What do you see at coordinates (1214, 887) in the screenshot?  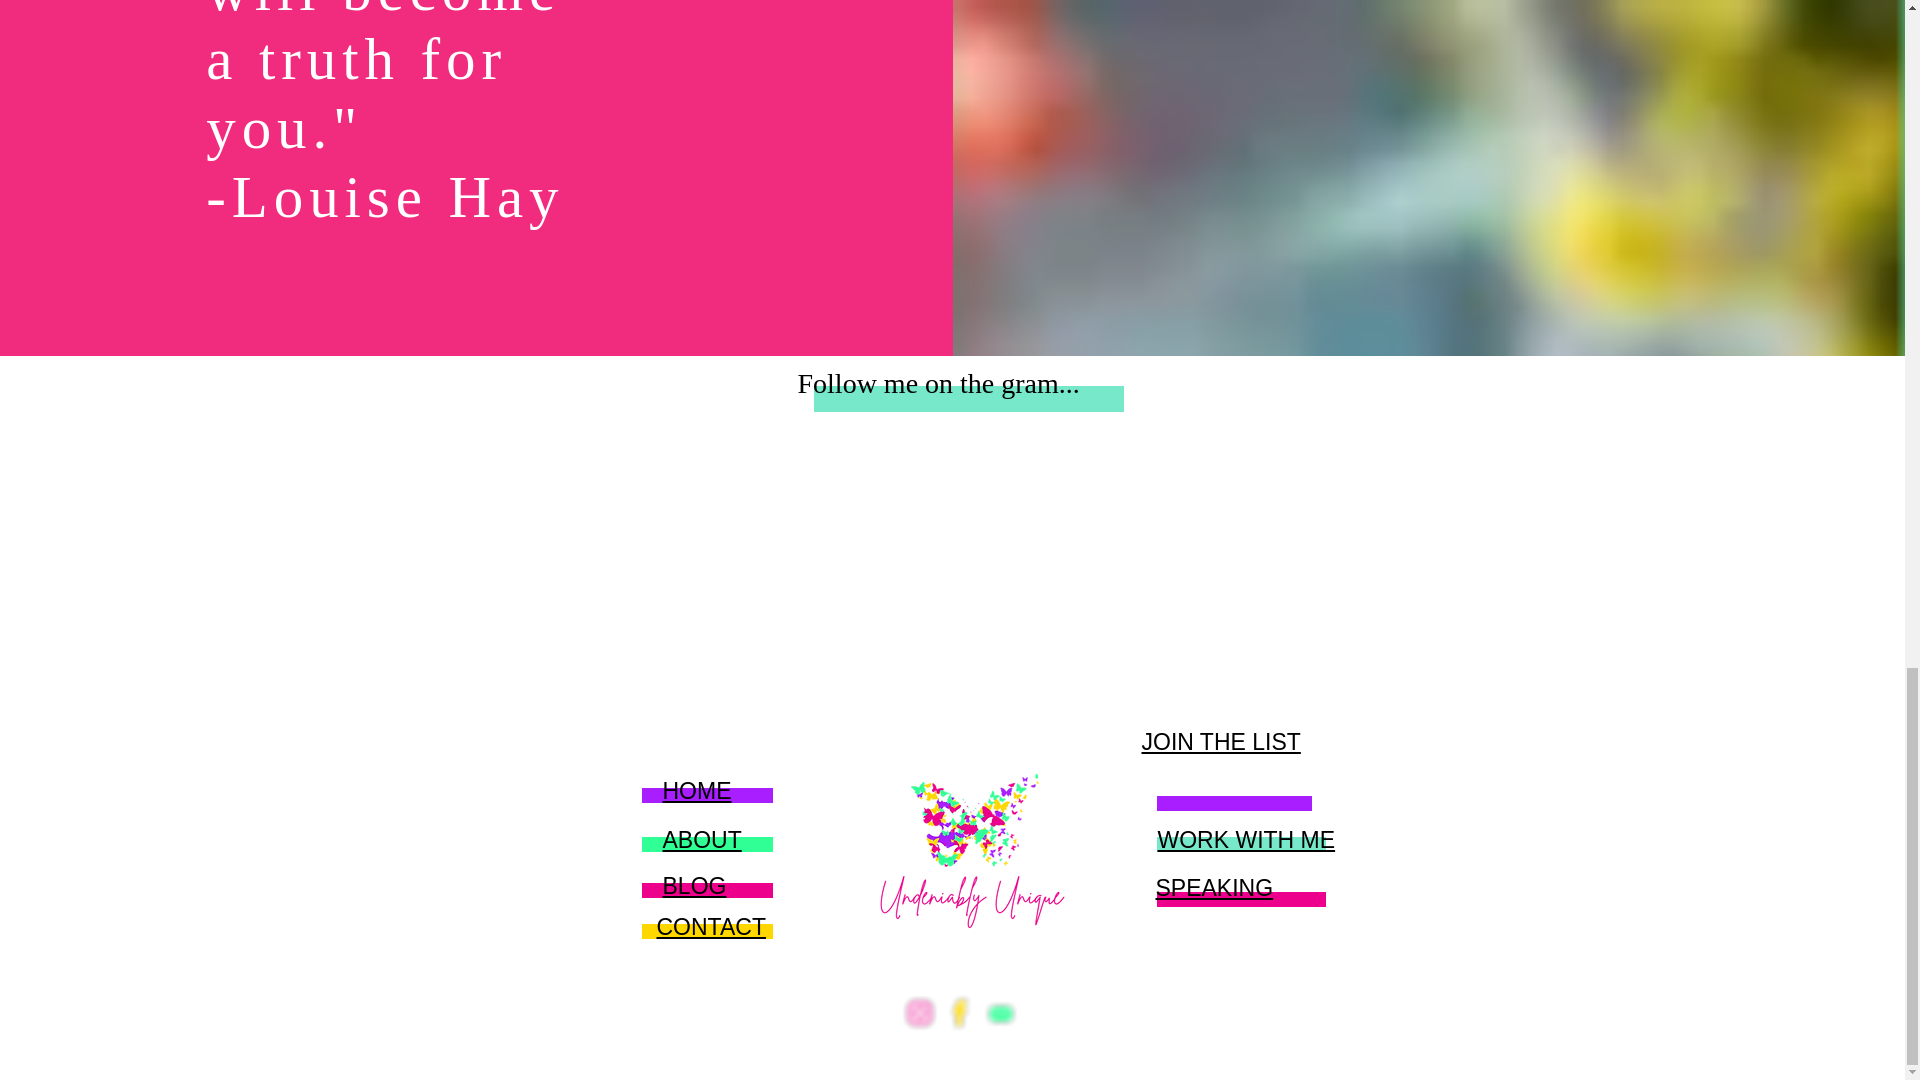 I see `SPEAKING` at bounding box center [1214, 887].